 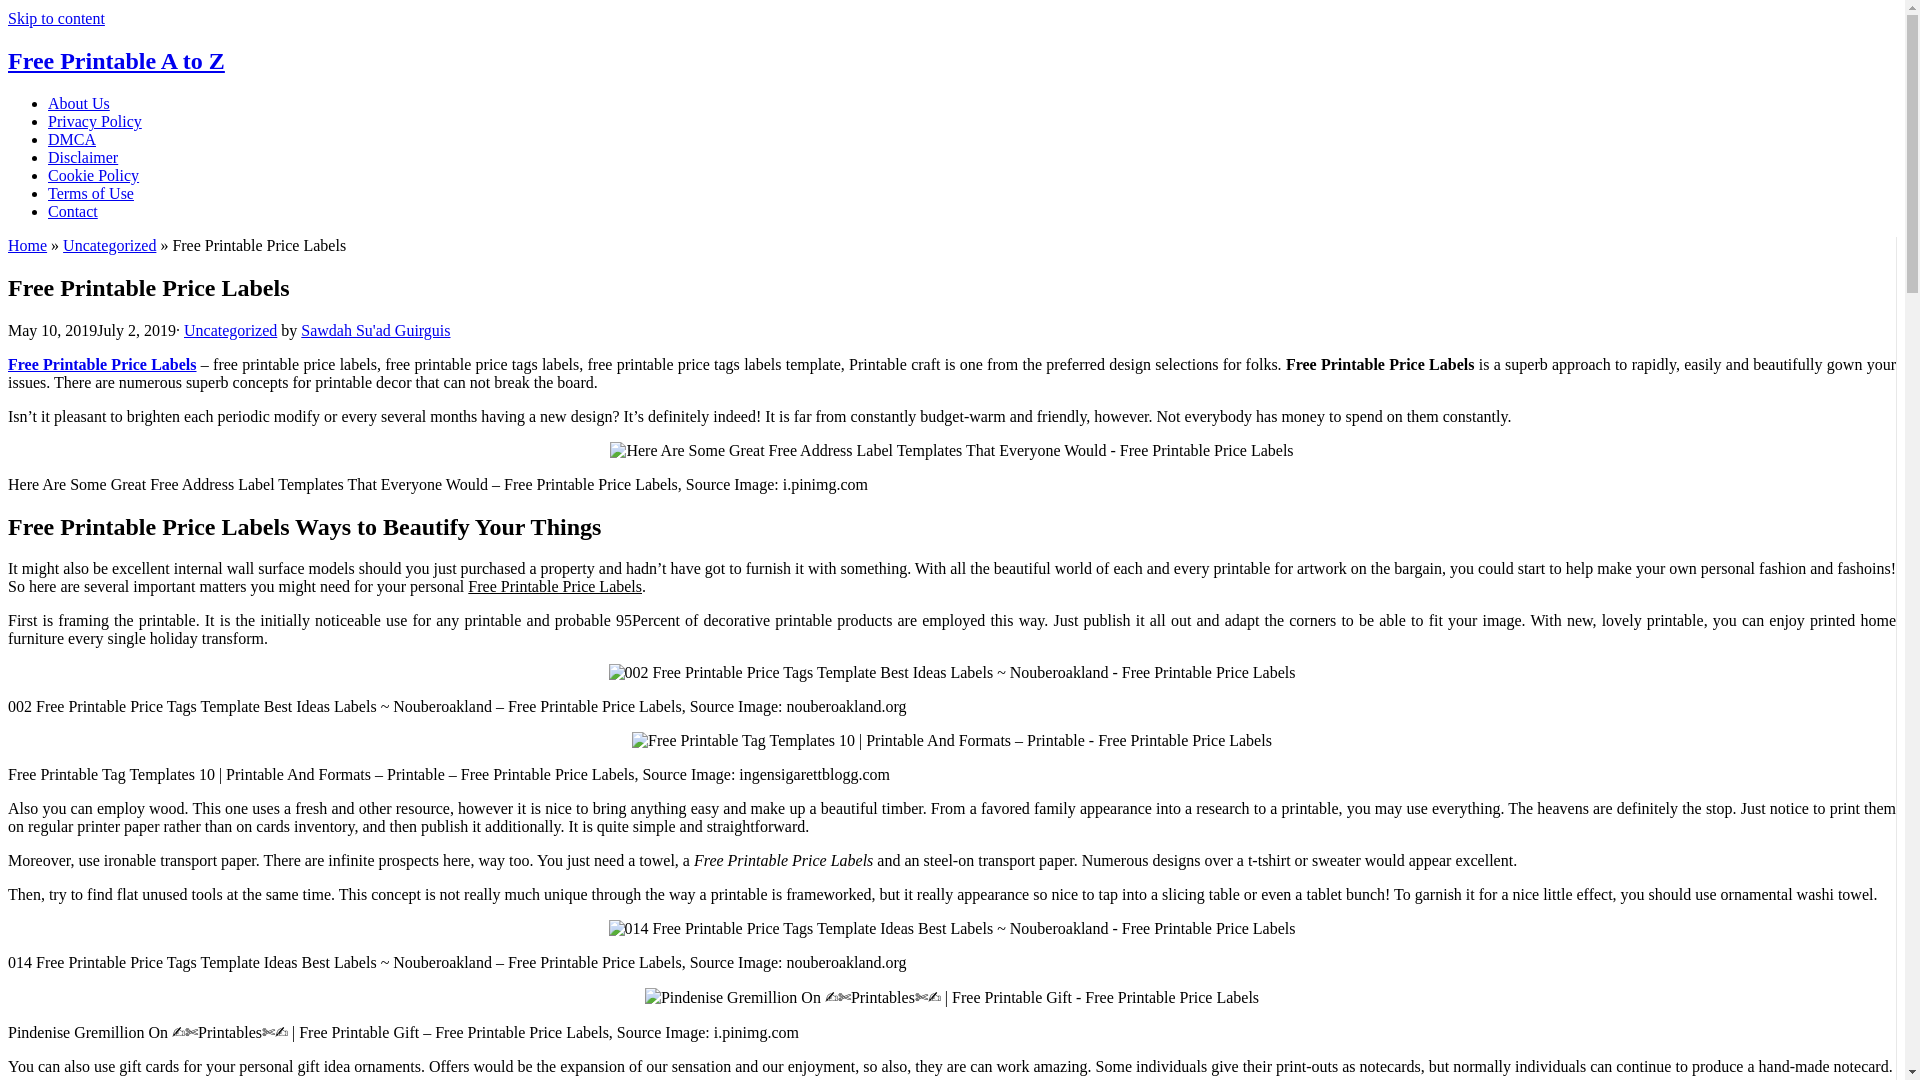 What do you see at coordinates (375, 330) in the screenshot?
I see `Sawdah Su'ad Guirguis` at bounding box center [375, 330].